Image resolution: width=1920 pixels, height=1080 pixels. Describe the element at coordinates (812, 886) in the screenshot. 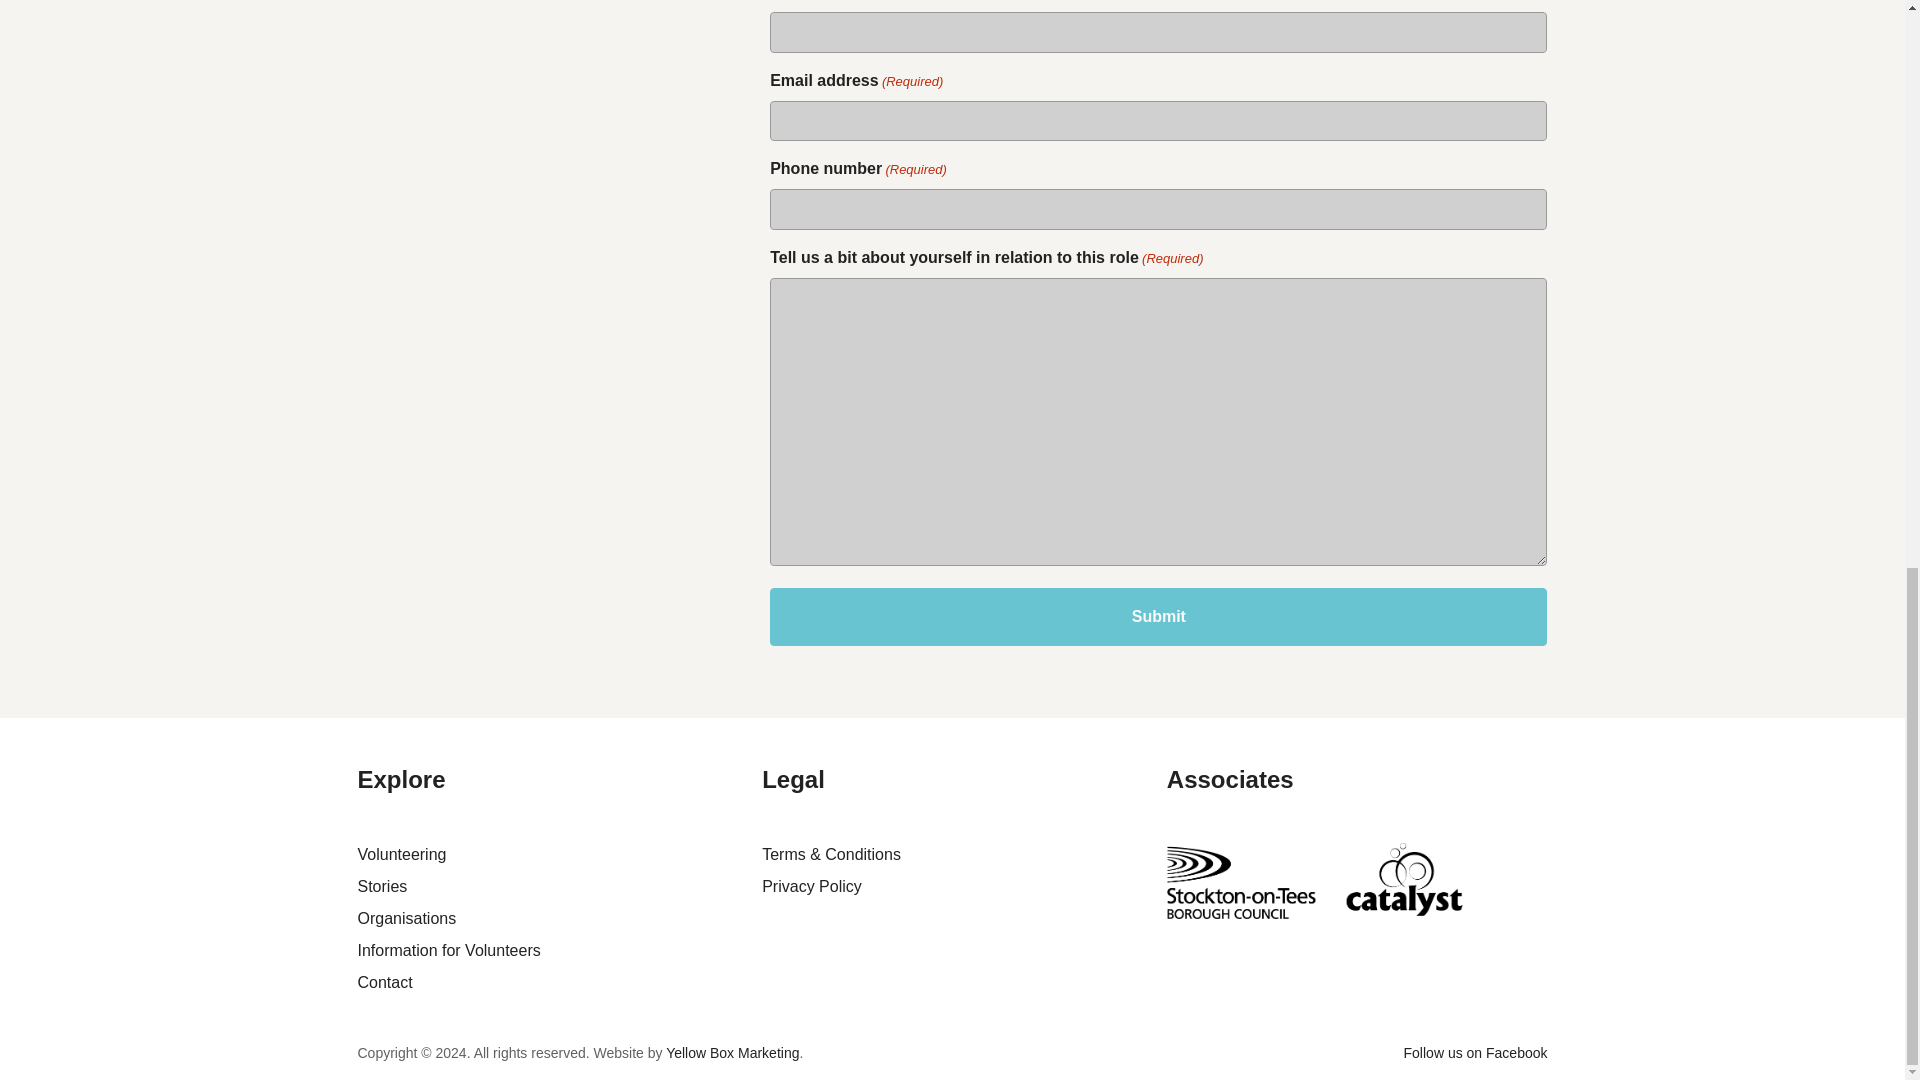

I see `Privacy Policy` at that location.